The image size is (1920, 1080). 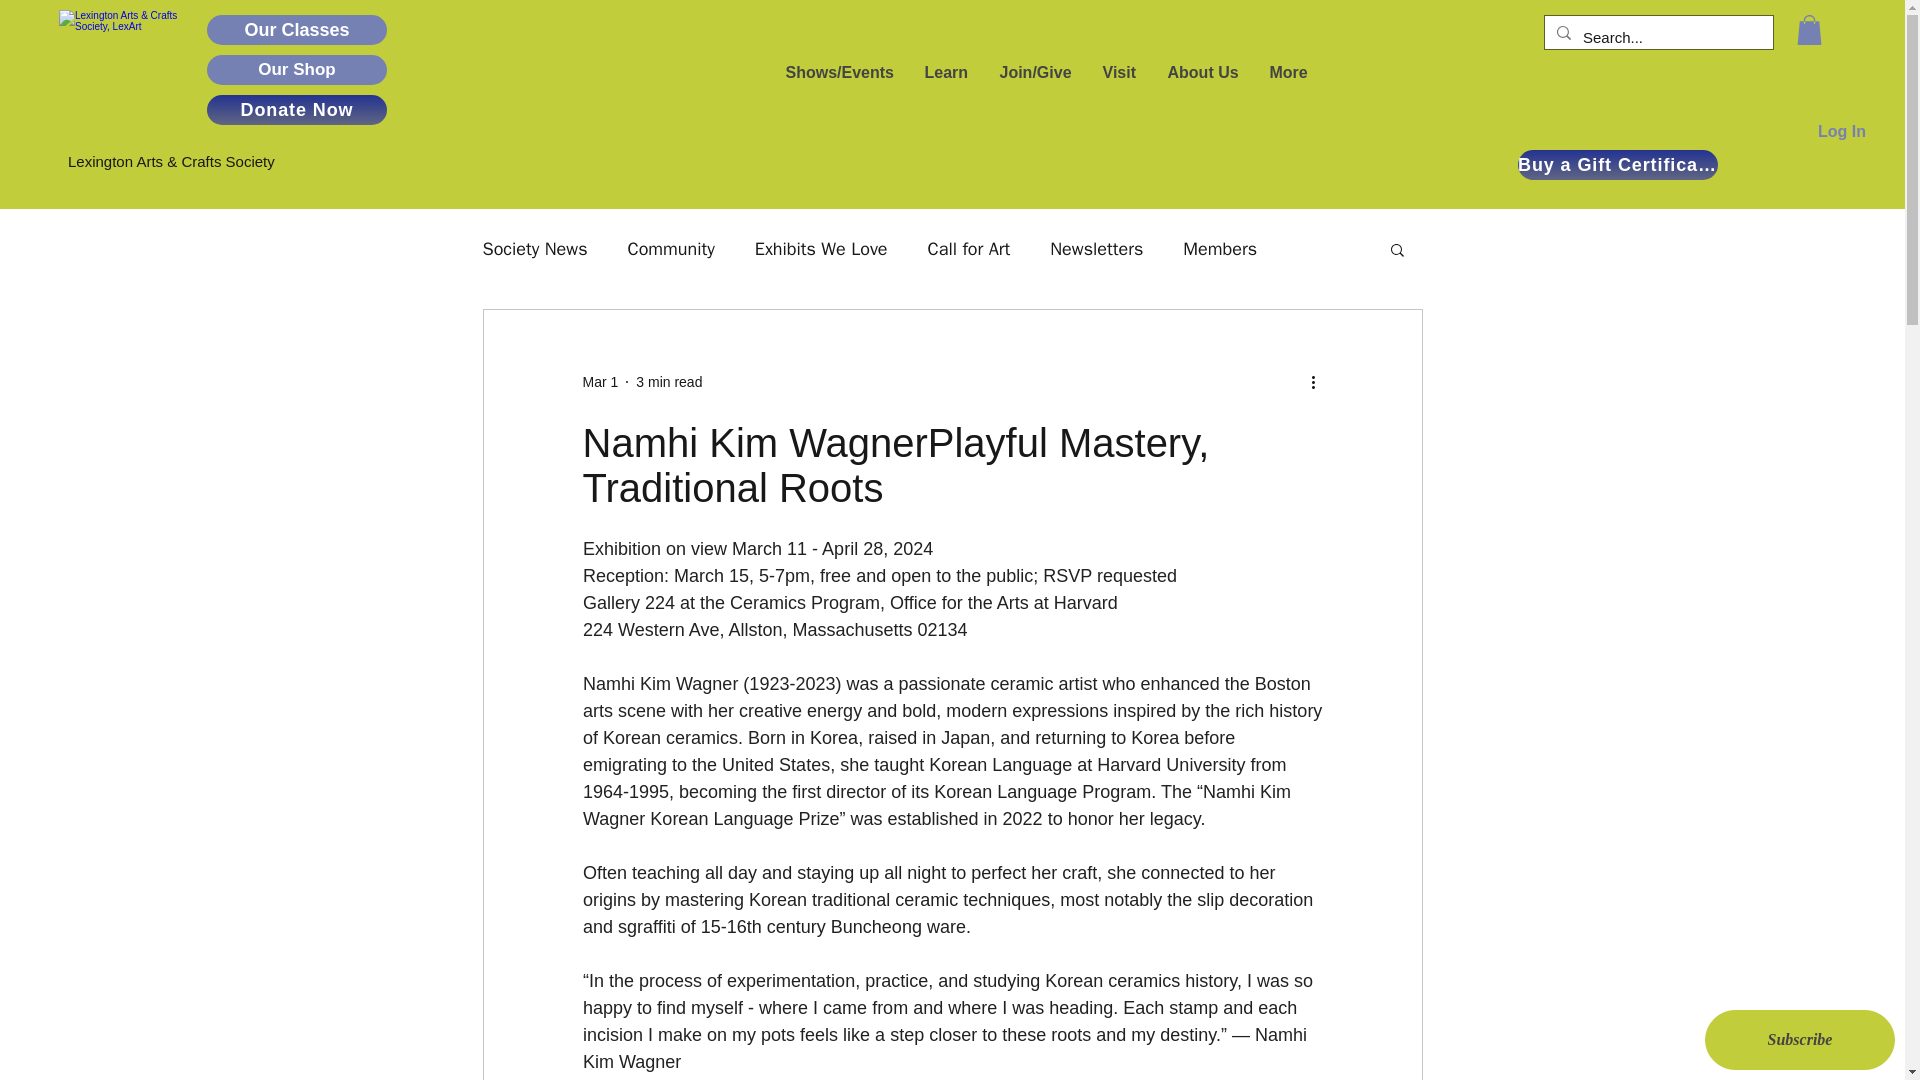 What do you see at coordinates (297, 30) in the screenshot?
I see `Our Classes` at bounding box center [297, 30].